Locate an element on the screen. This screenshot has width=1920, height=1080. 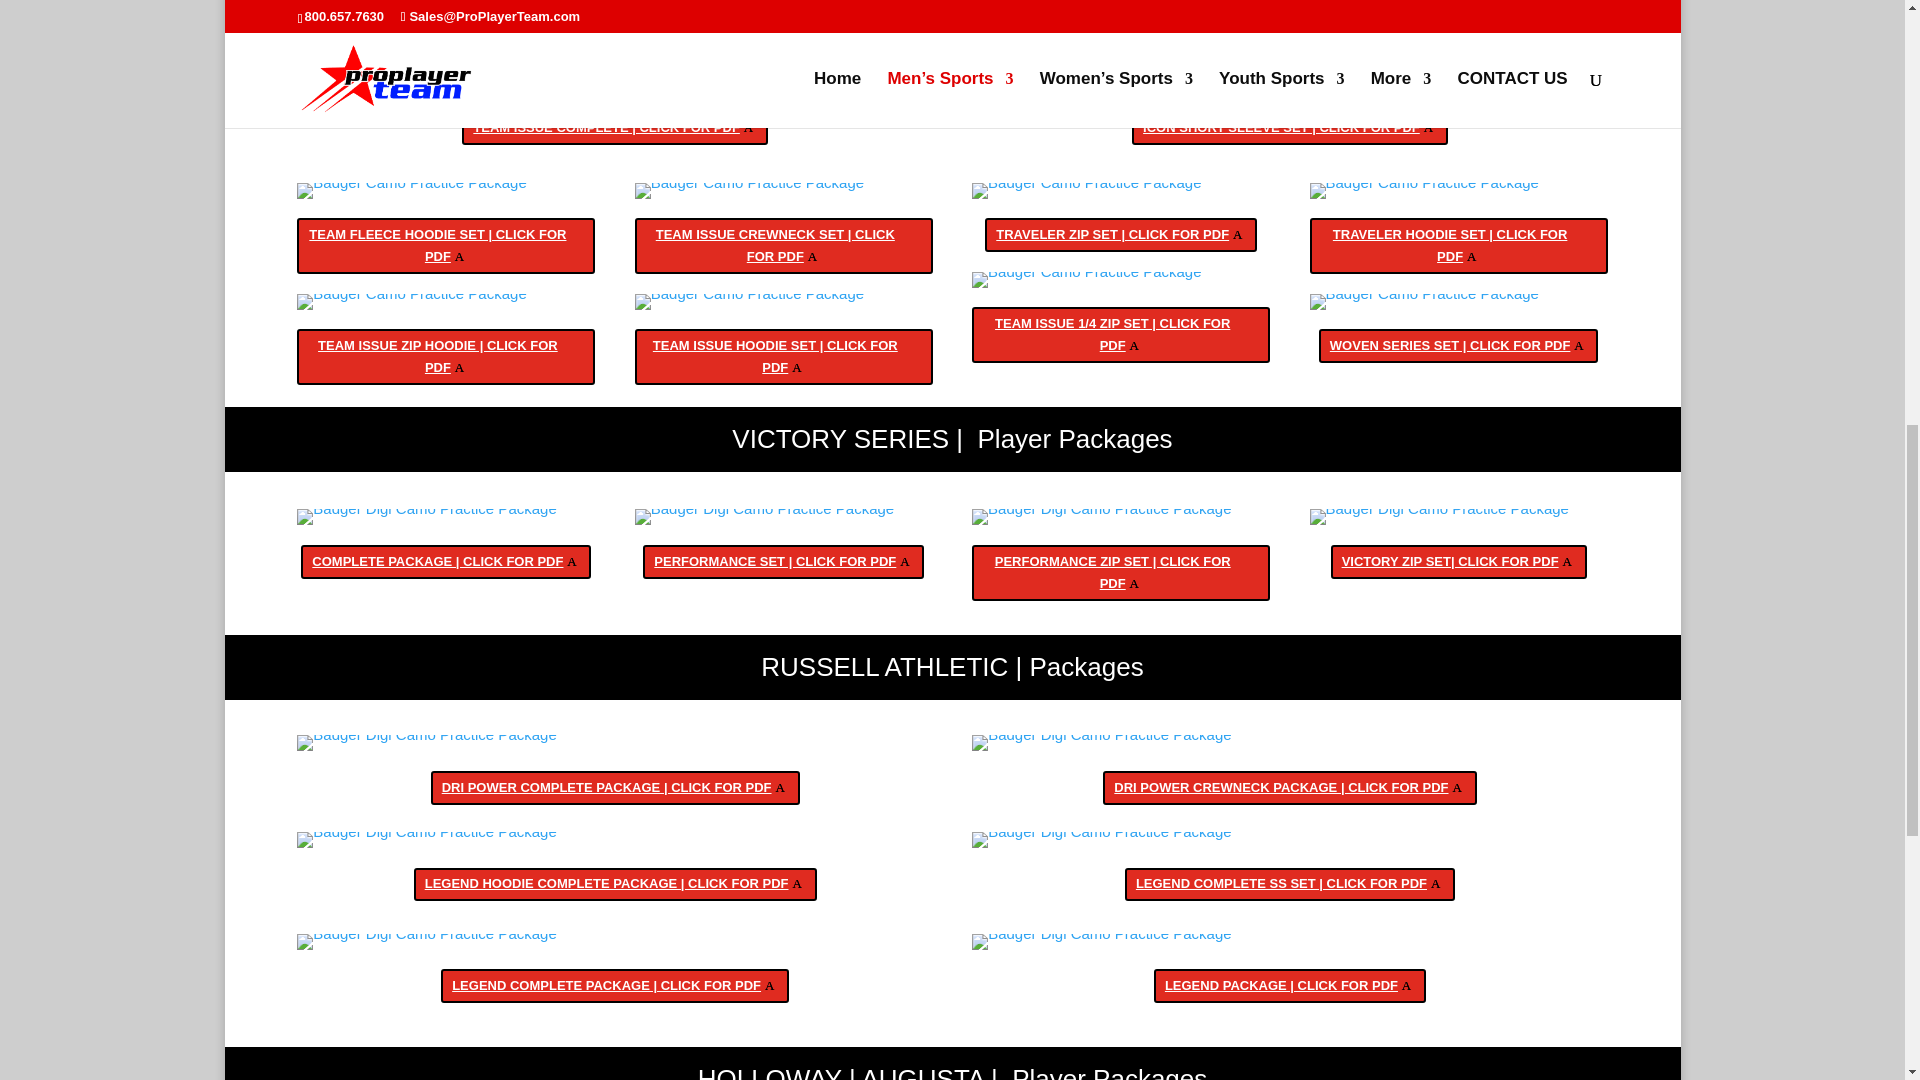
Badger Camo Practice Package is located at coordinates (412, 190).